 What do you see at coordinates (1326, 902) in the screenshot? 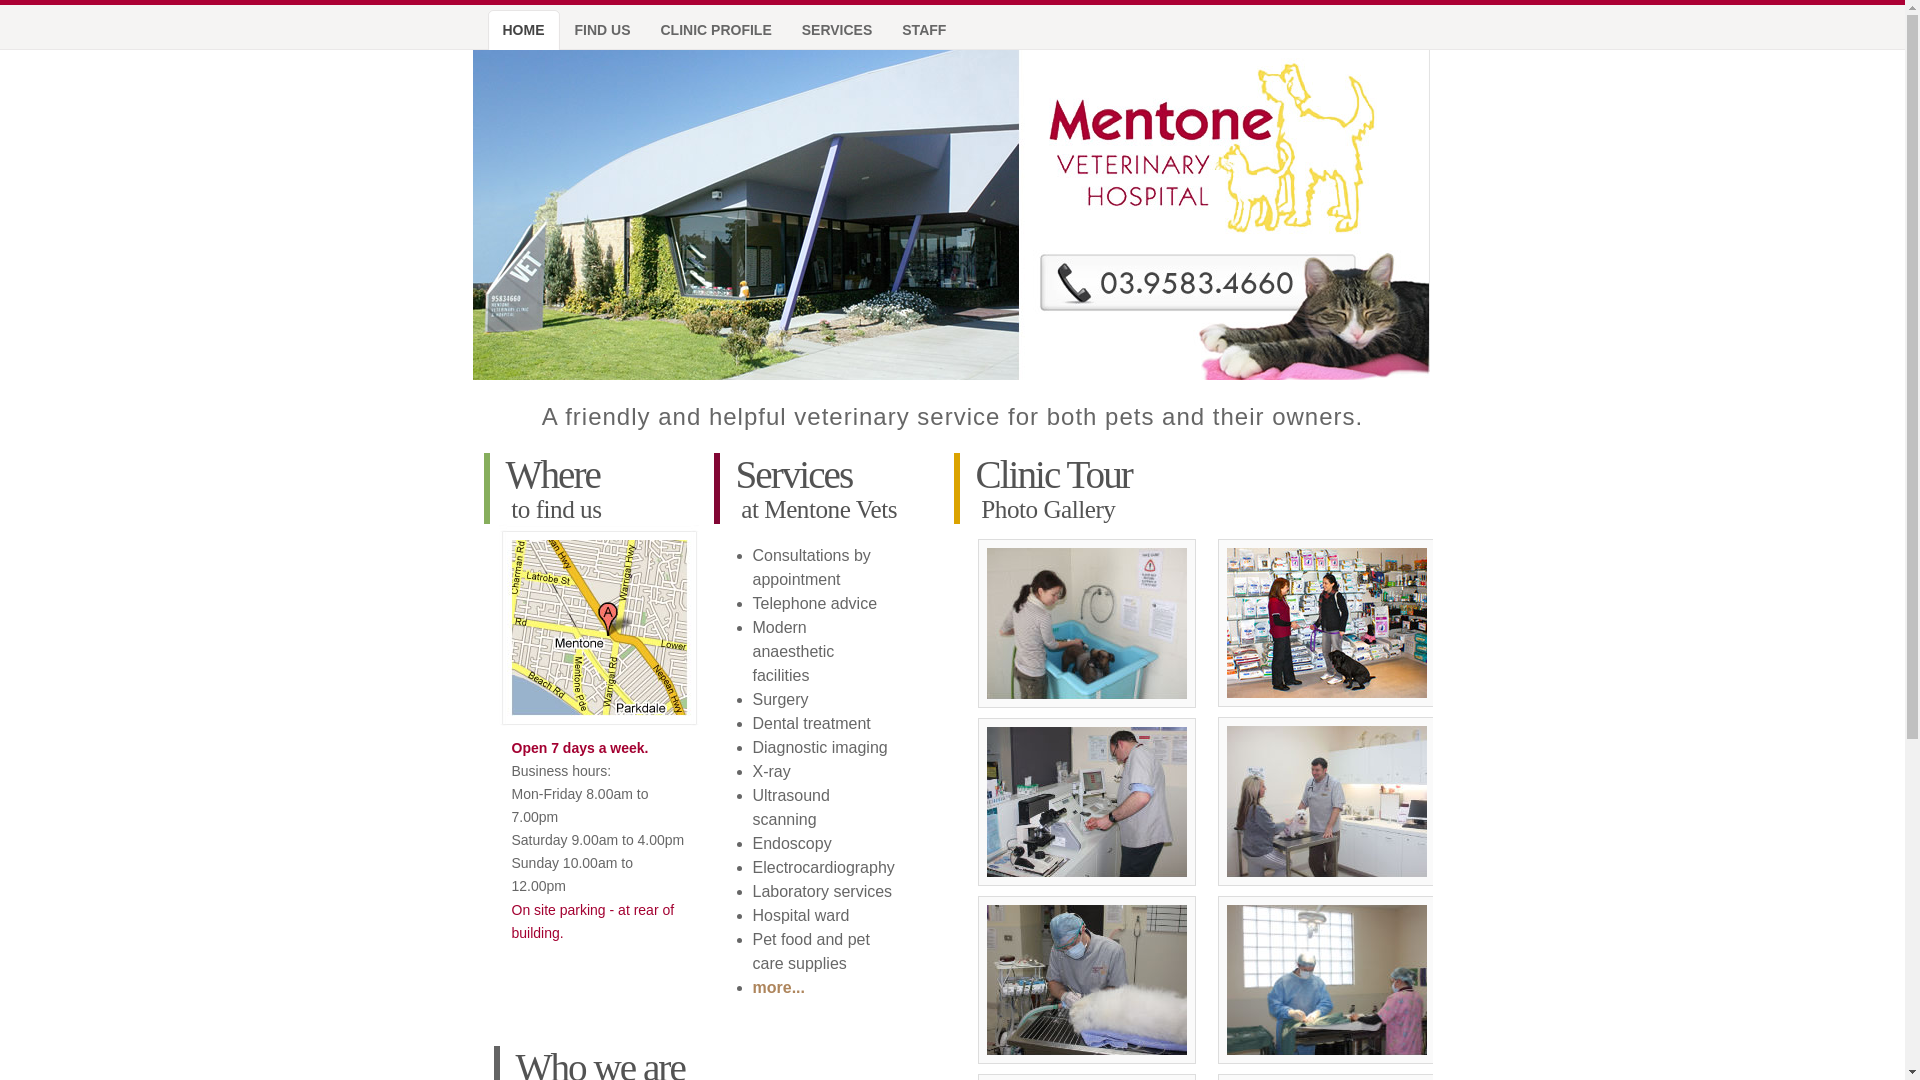
I see `Mentone Vet Clinic Photos` at bounding box center [1326, 902].